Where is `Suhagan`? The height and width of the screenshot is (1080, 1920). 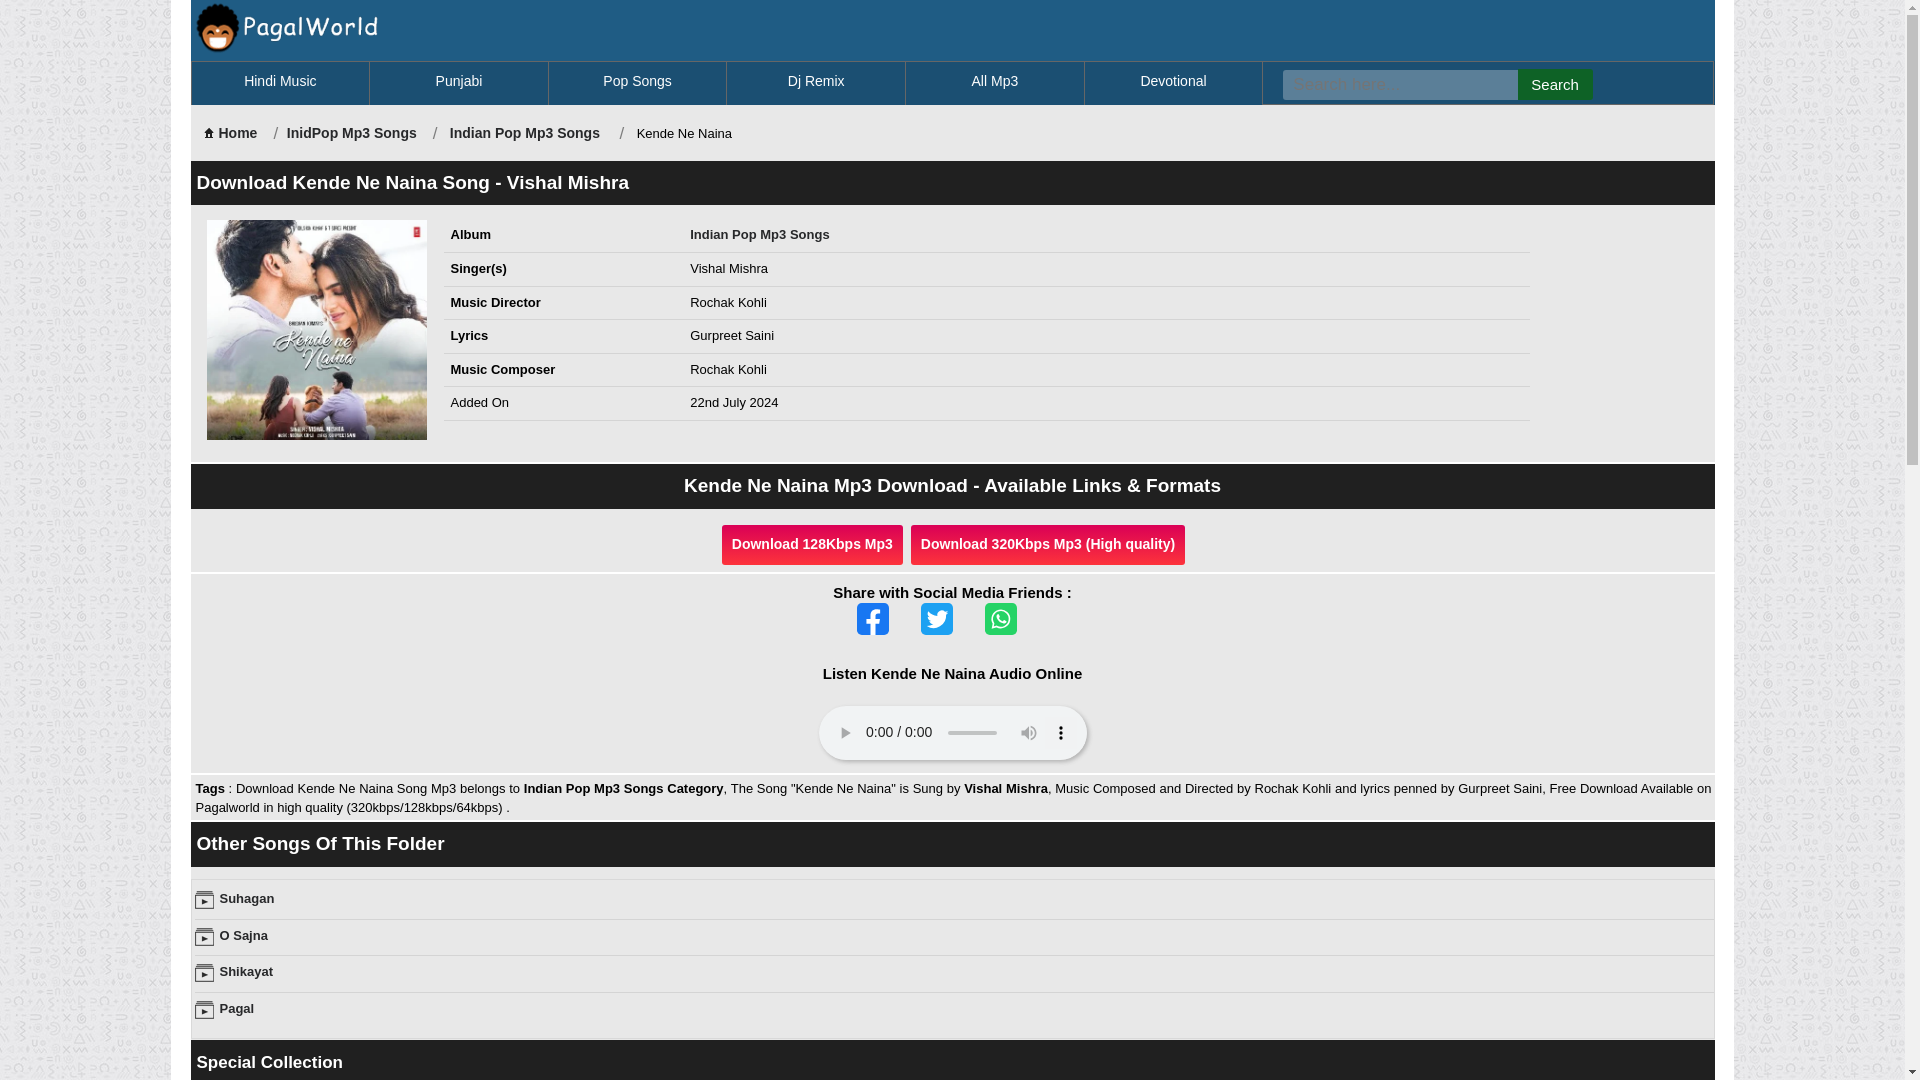 Suhagan is located at coordinates (247, 898).